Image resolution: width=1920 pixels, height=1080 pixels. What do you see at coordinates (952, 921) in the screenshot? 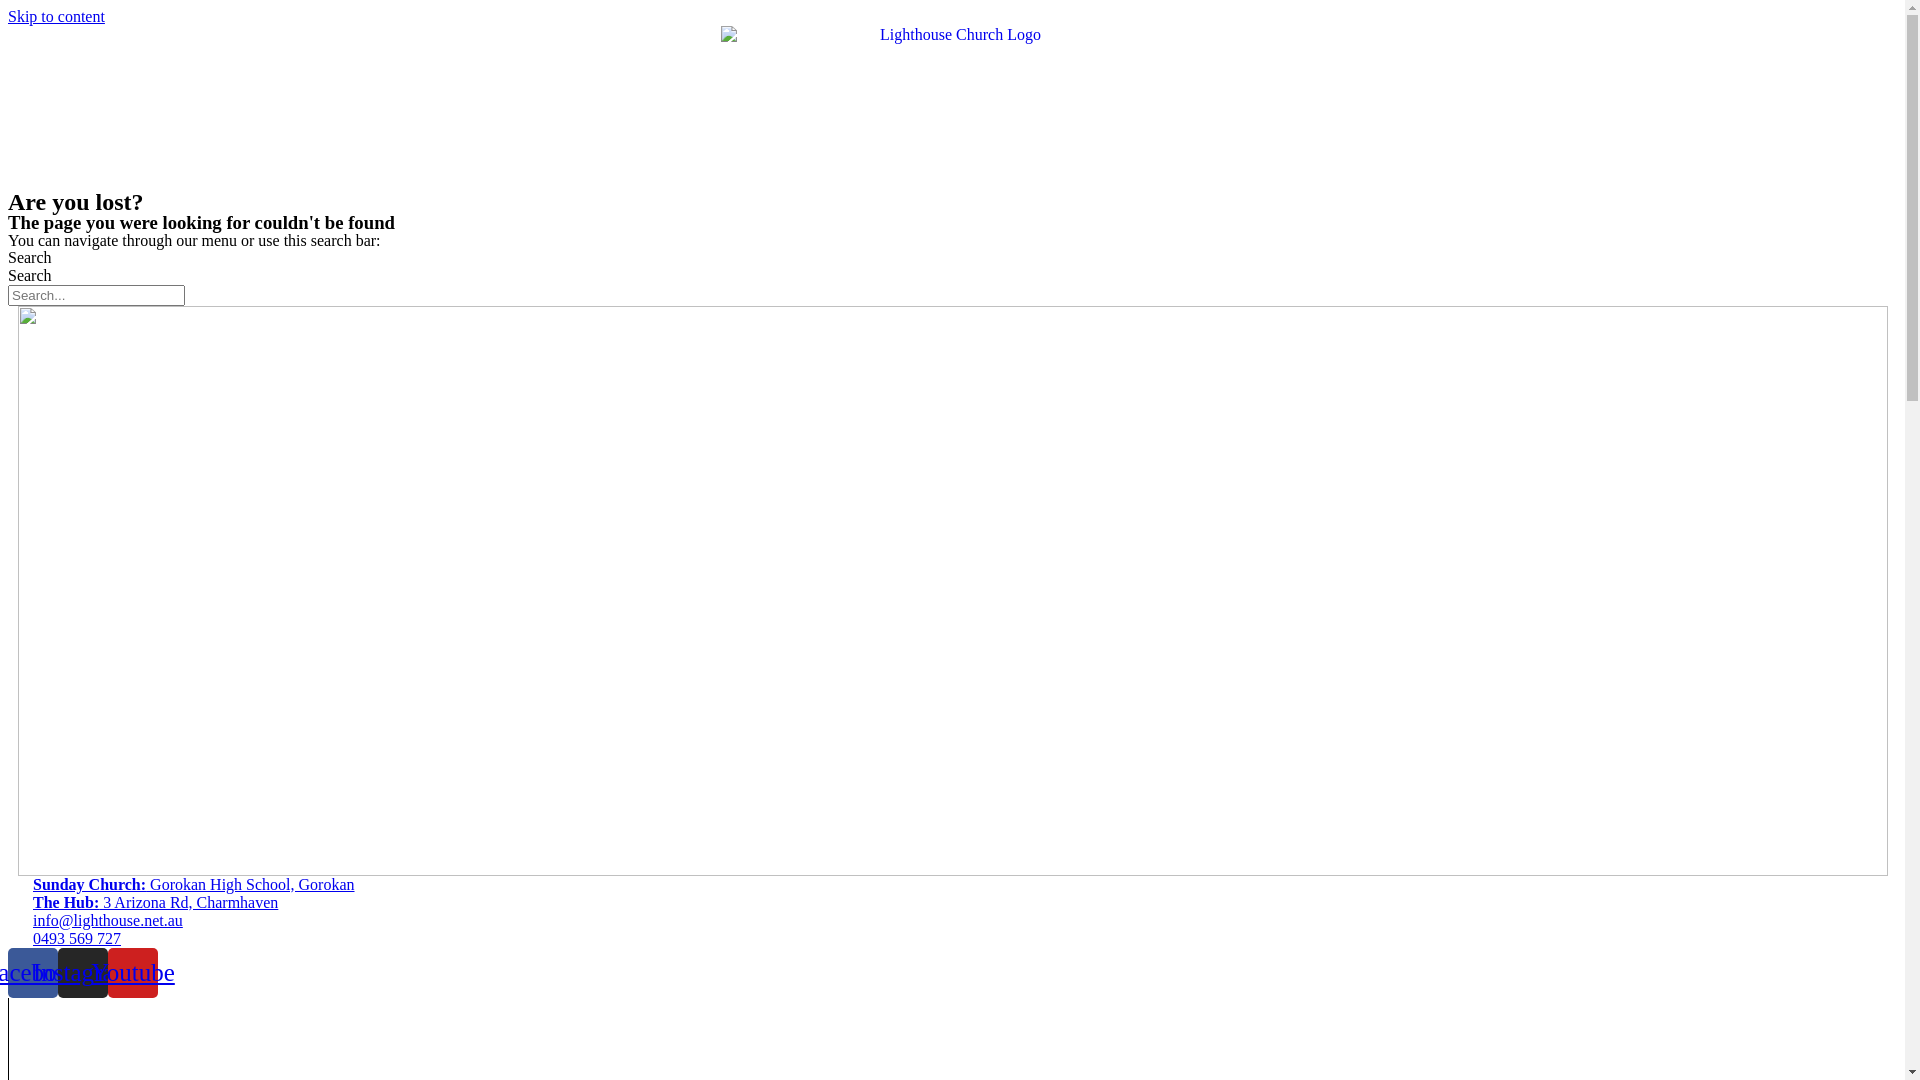
I see `info@lighthouse.net.au` at bounding box center [952, 921].